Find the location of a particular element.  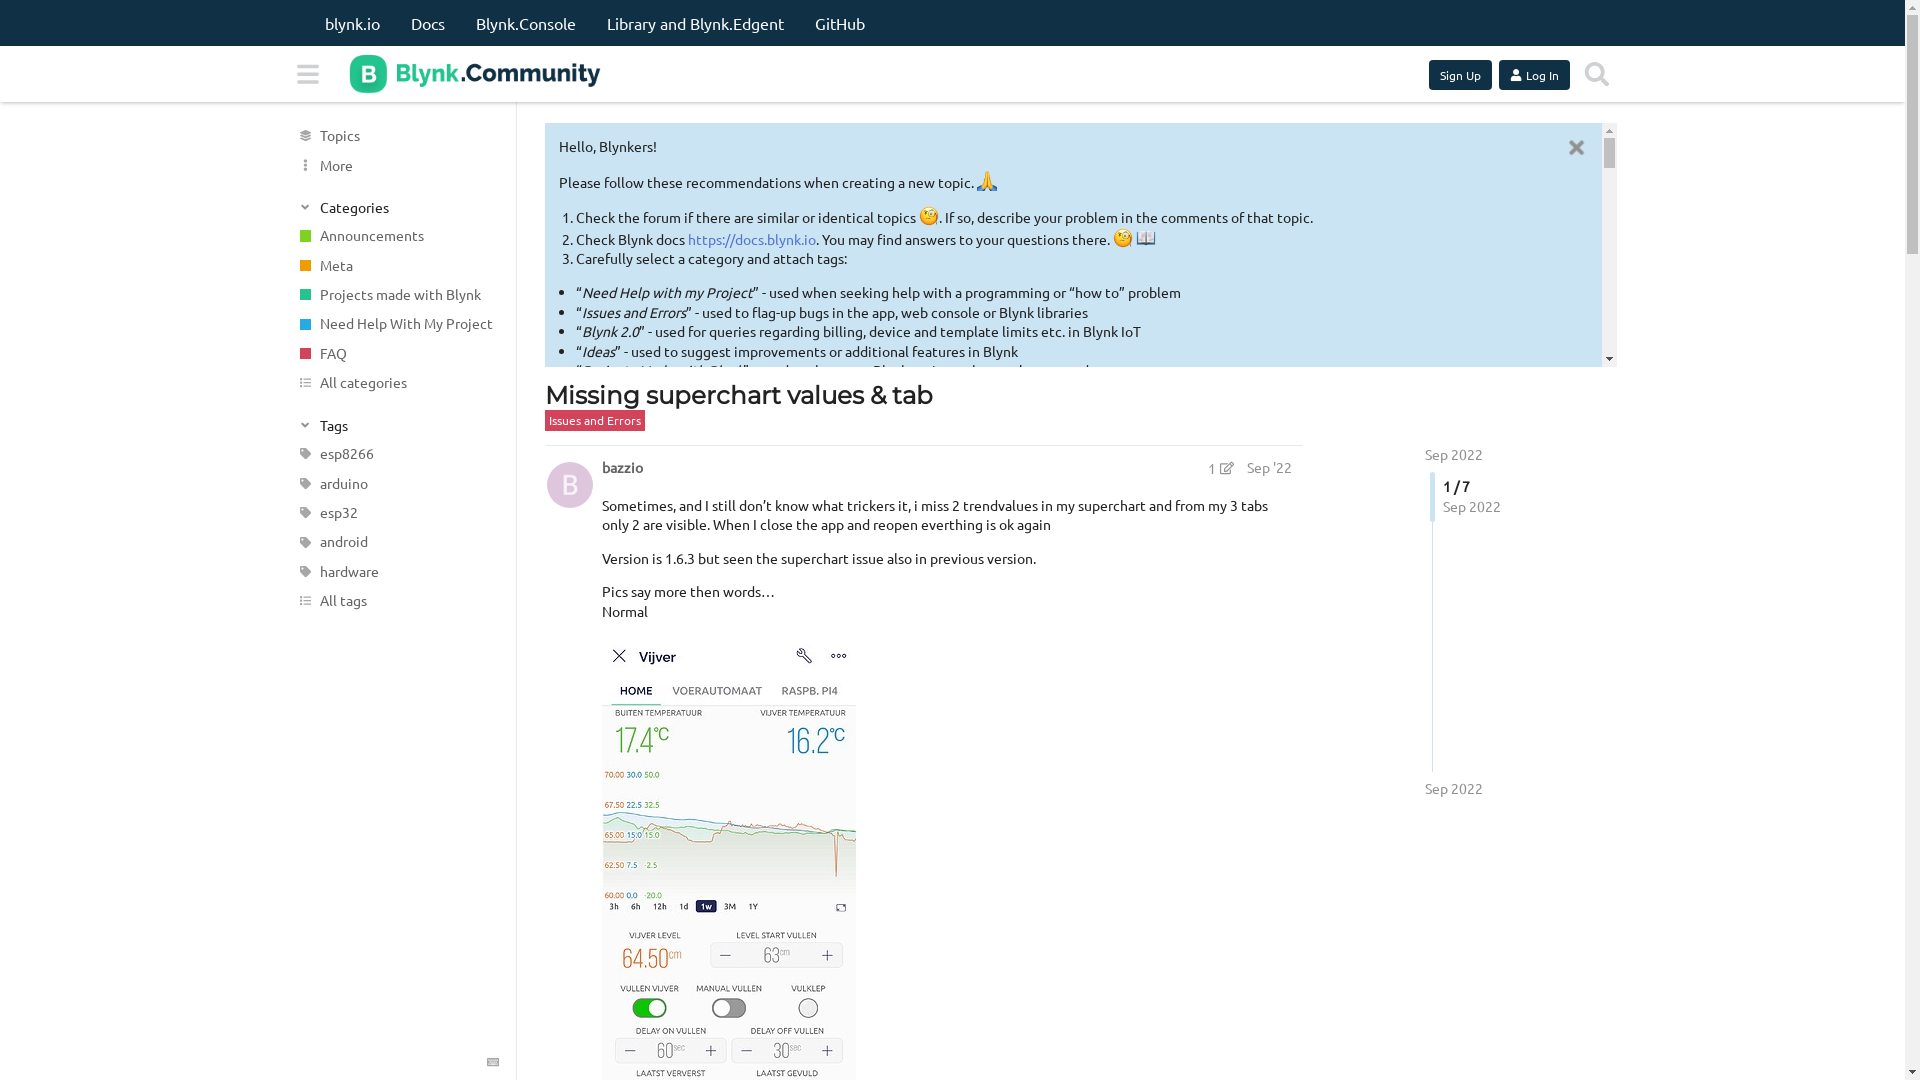

:open_book: is located at coordinates (631, 505).